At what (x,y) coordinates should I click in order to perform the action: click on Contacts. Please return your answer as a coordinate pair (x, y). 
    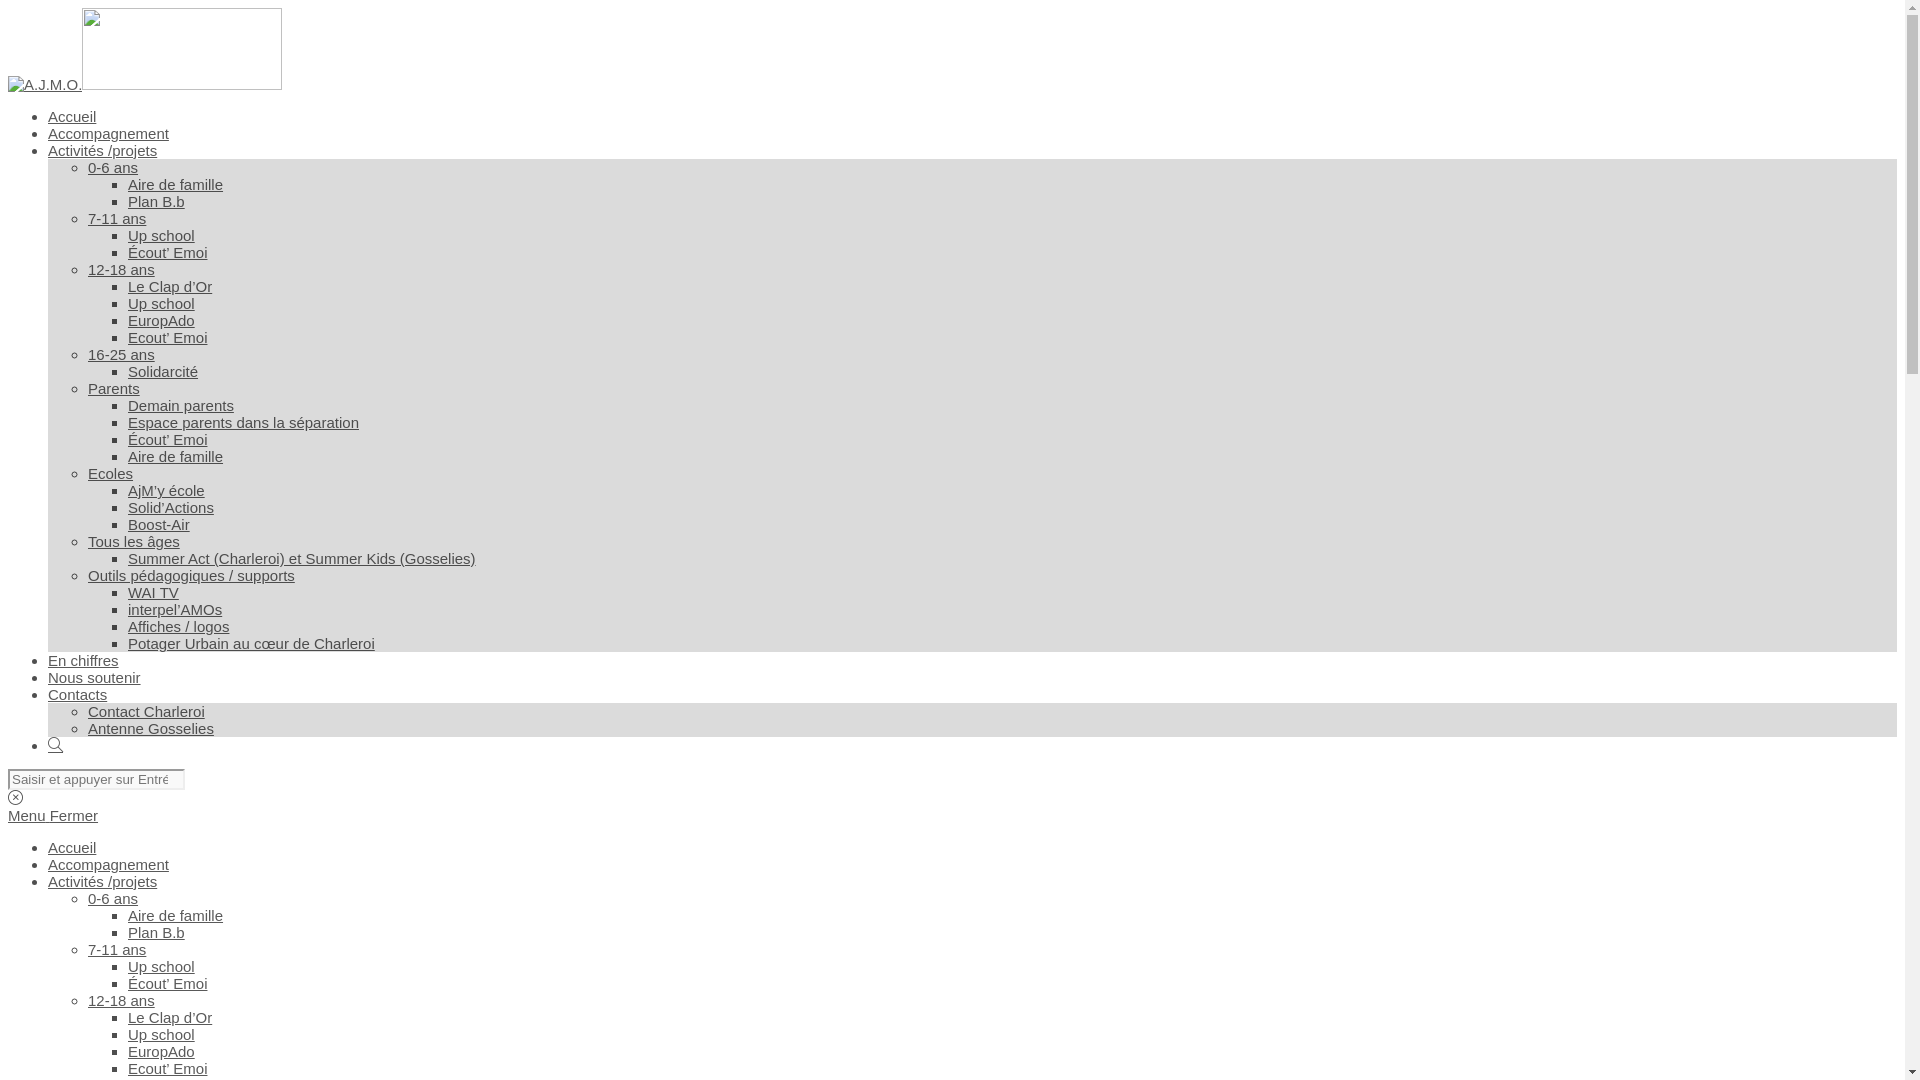
    Looking at the image, I should click on (78, 694).